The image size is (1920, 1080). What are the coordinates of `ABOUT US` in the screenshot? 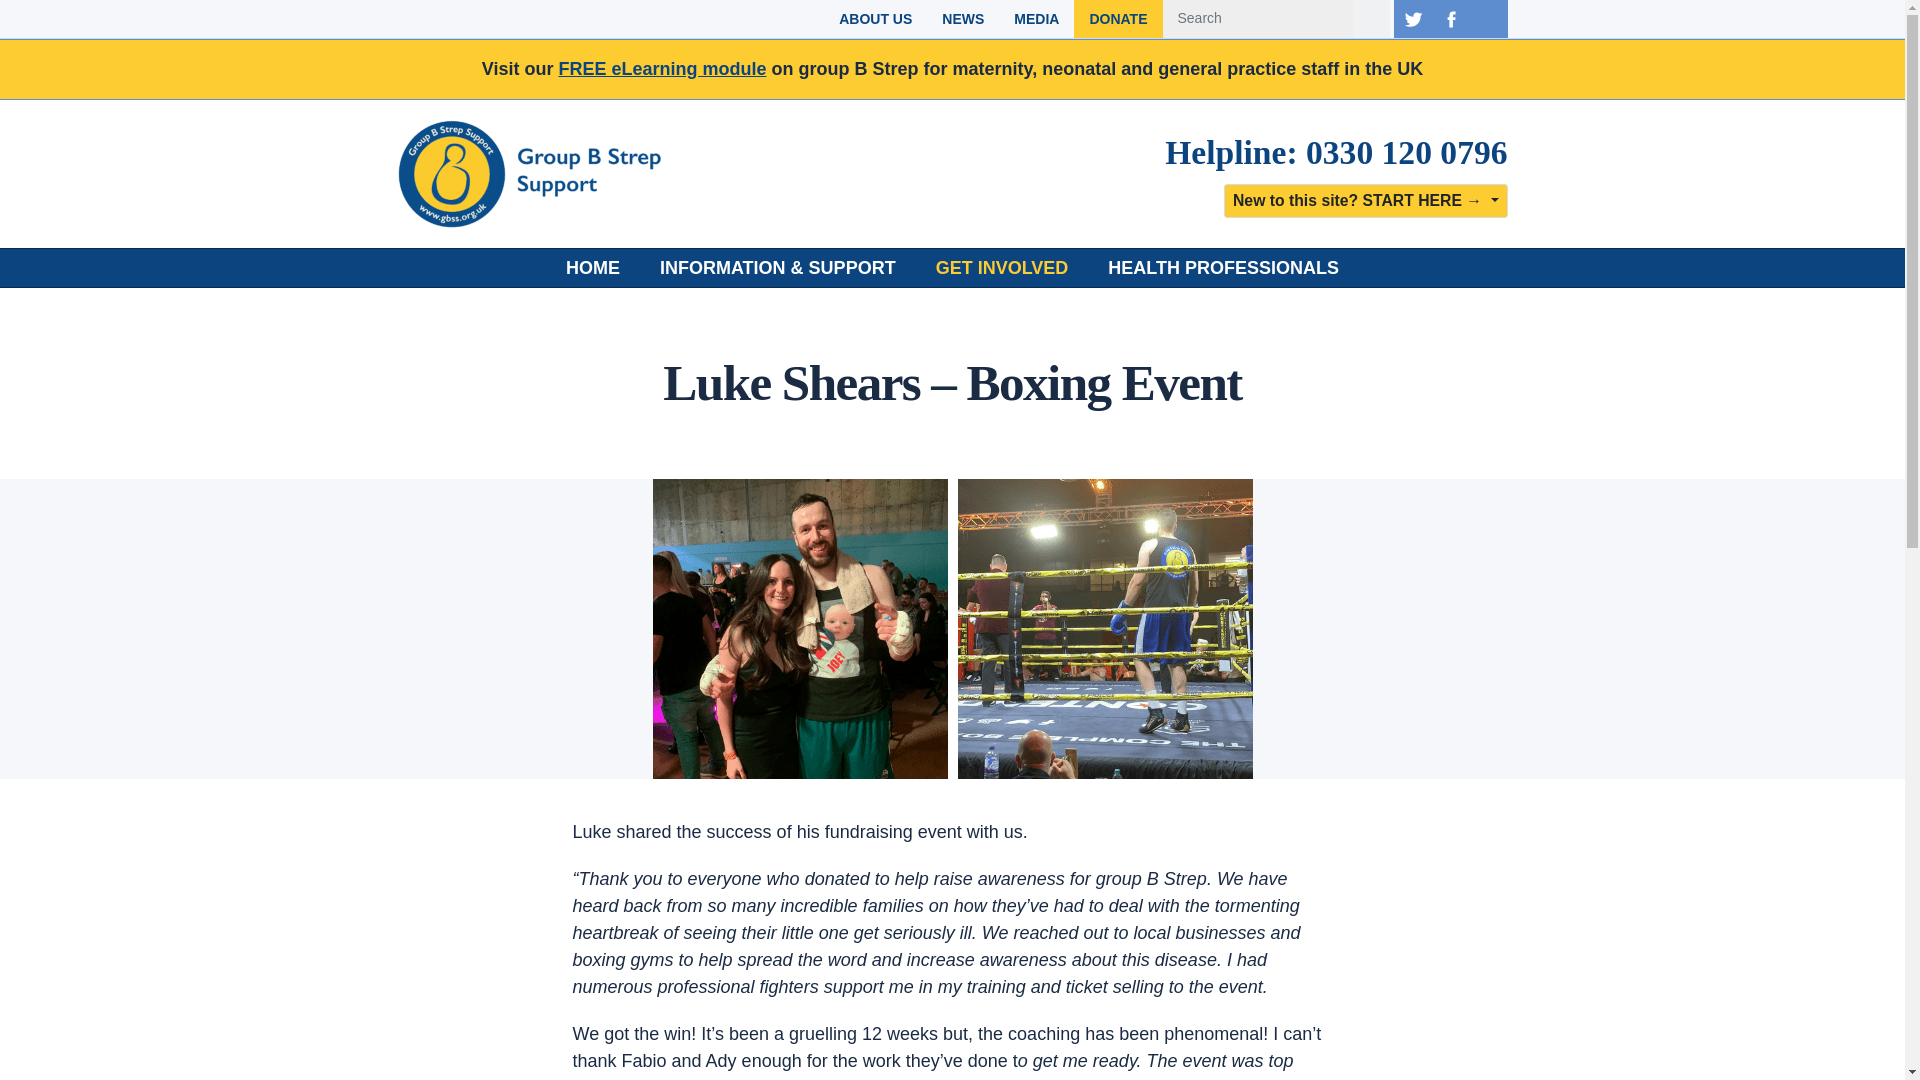 It's located at (875, 18).